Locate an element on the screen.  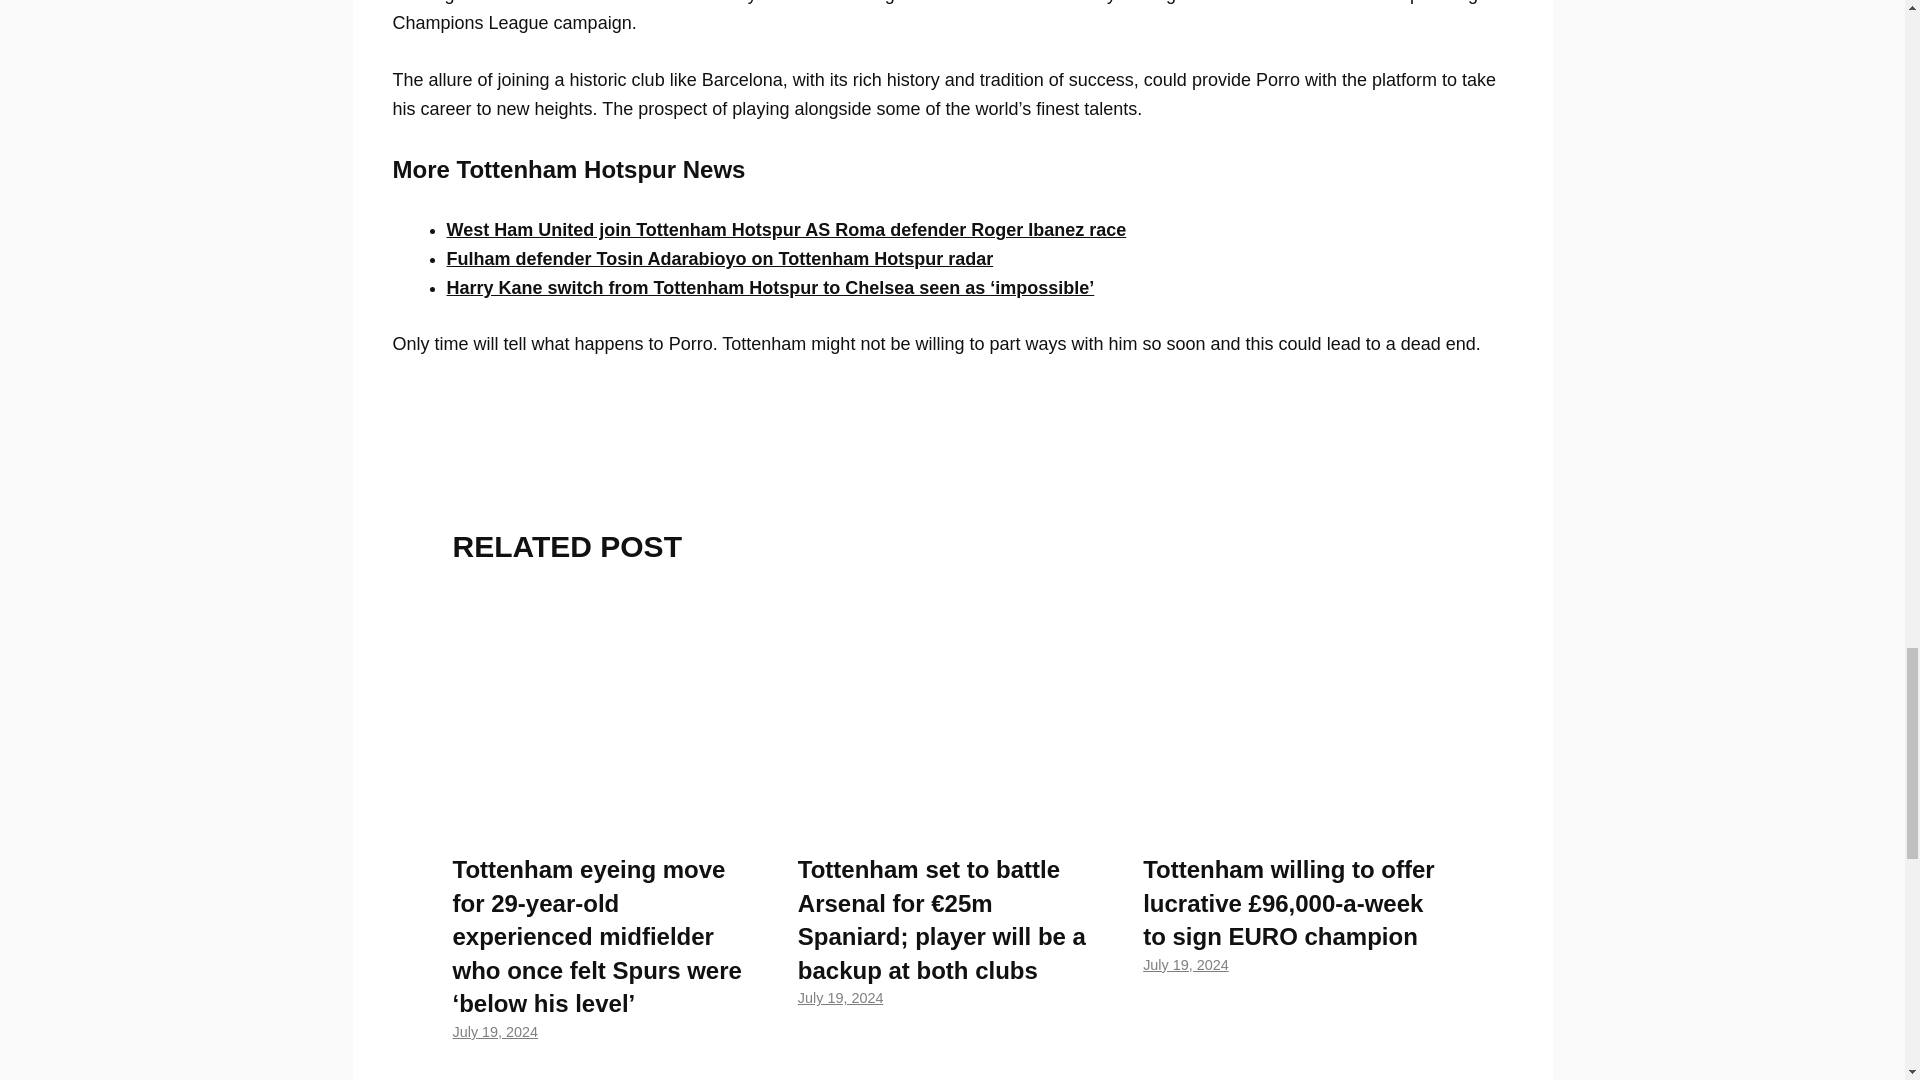
July 19, 2024 is located at coordinates (494, 1032).